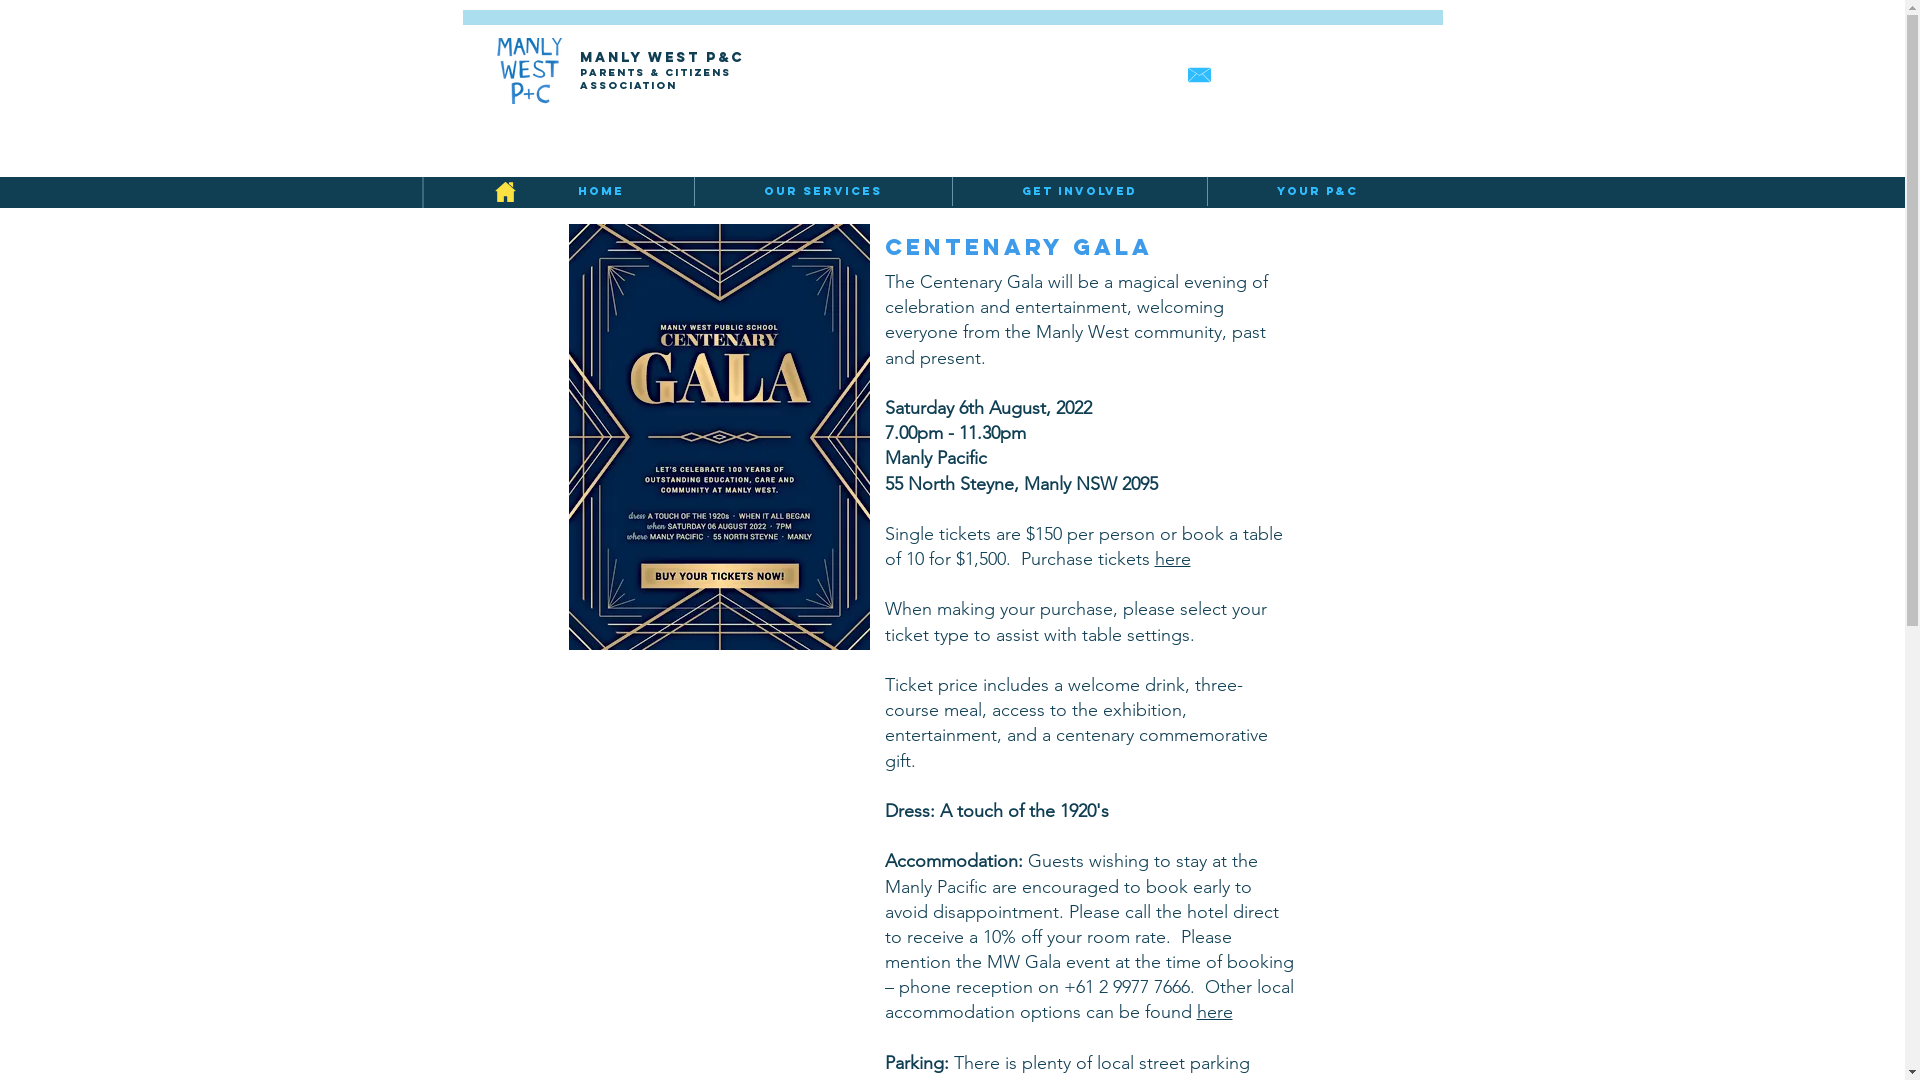 The width and height of the screenshot is (1920, 1080). Describe the element at coordinates (1080, 191) in the screenshot. I see `GET INVOLVED` at that location.